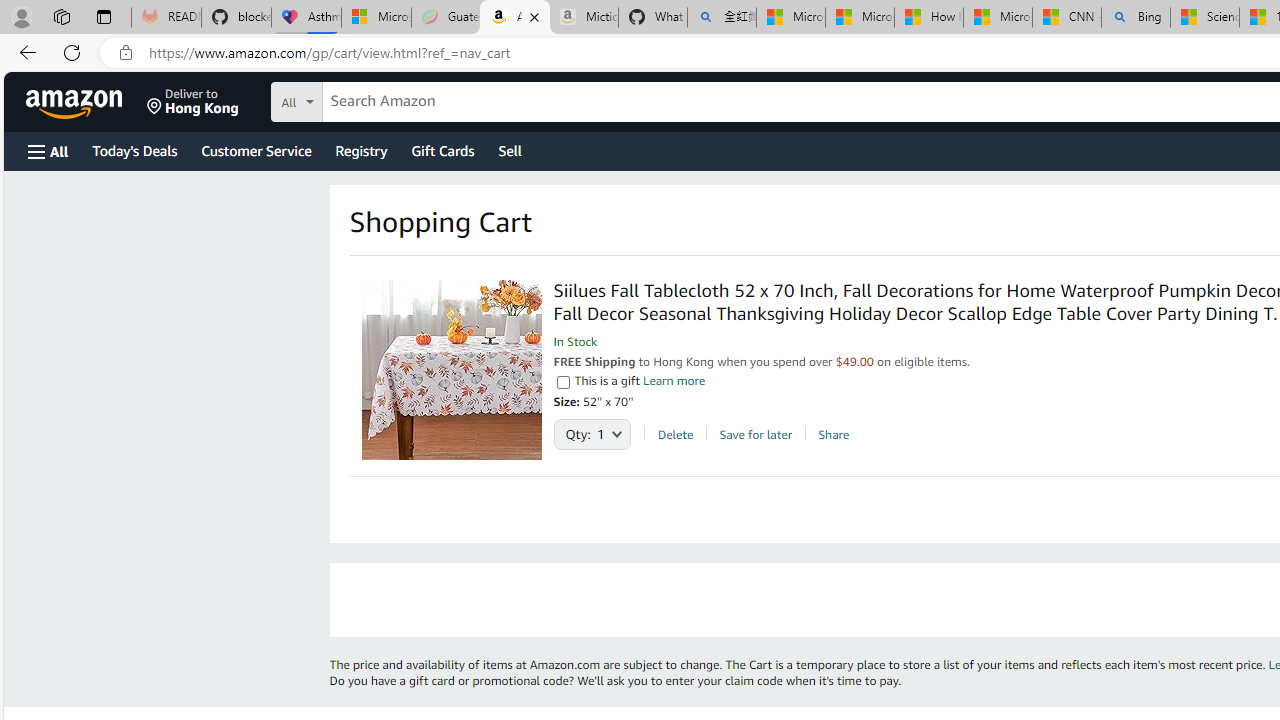 This screenshot has width=1280, height=720. What do you see at coordinates (371, 102) in the screenshot?
I see `Search in` at bounding box center [371, 102].